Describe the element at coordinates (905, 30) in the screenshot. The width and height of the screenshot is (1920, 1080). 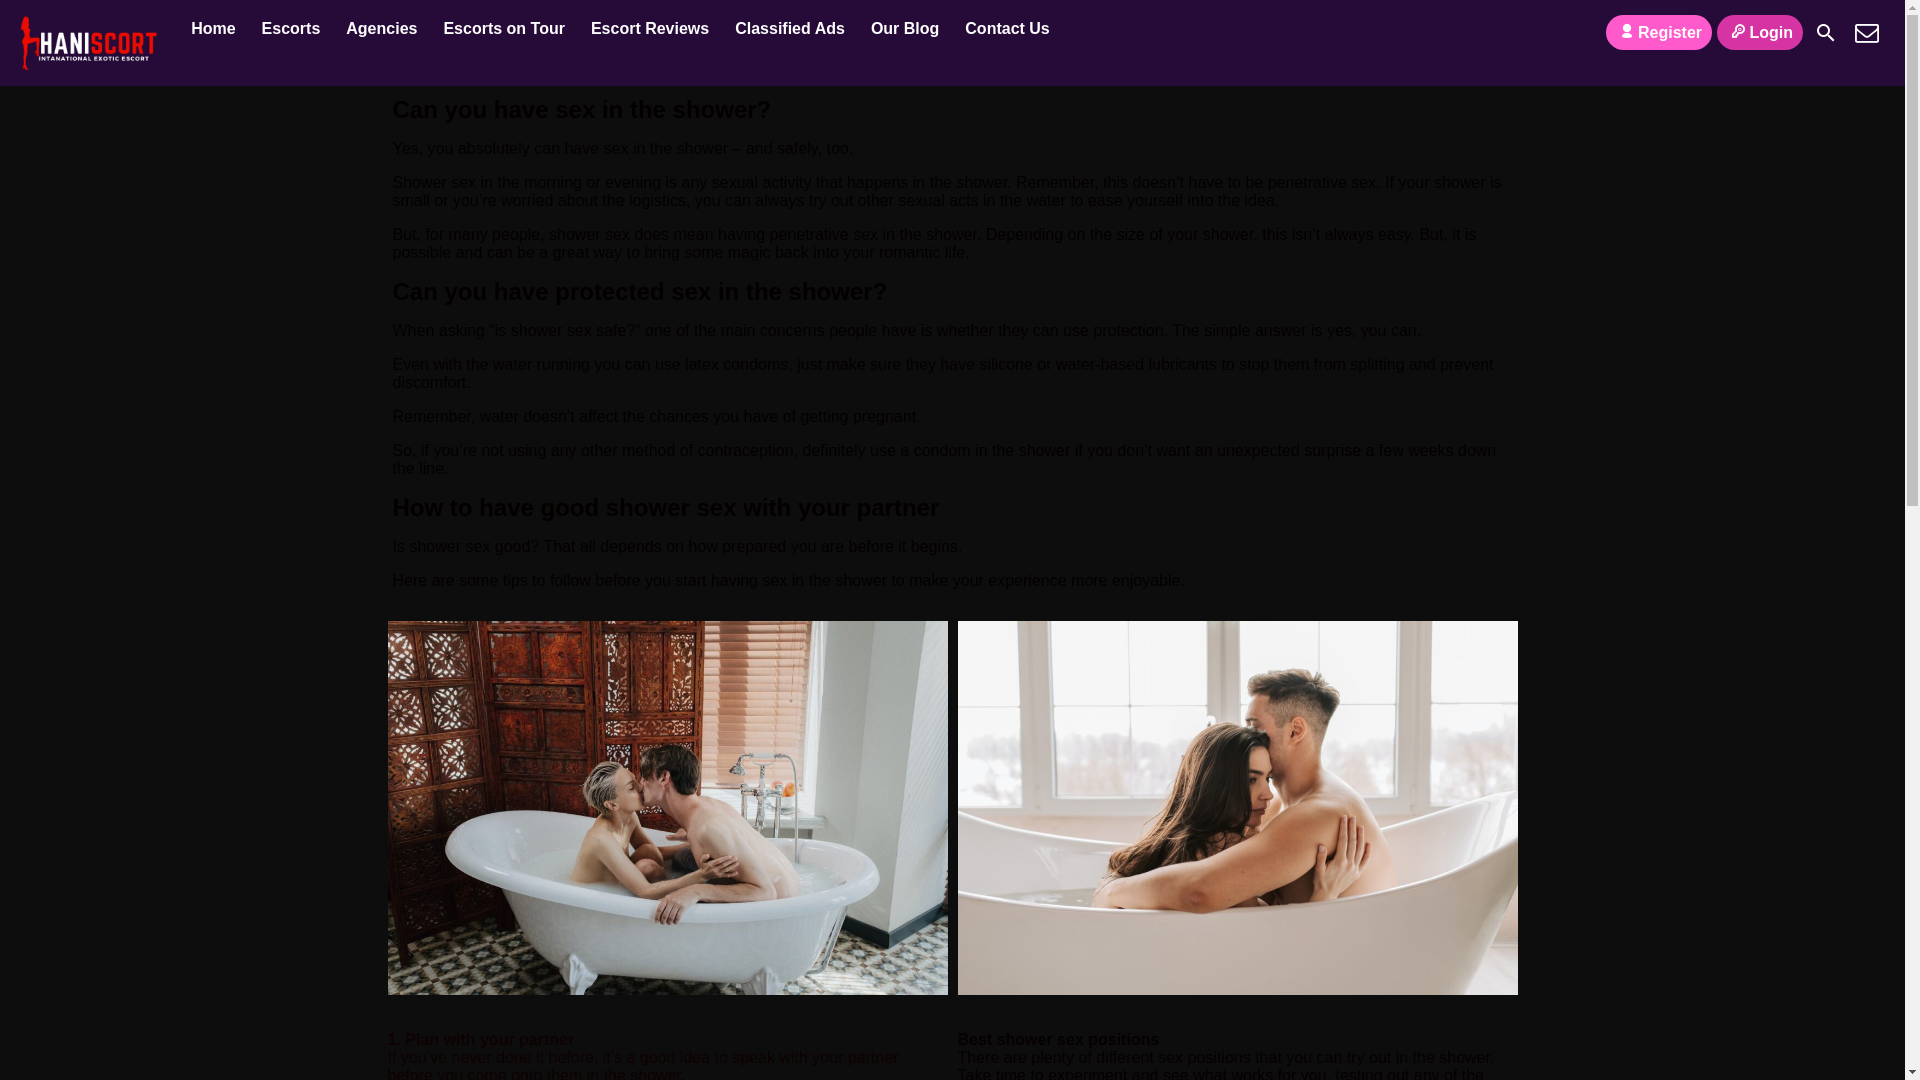
I see `Our Blog` at that location.